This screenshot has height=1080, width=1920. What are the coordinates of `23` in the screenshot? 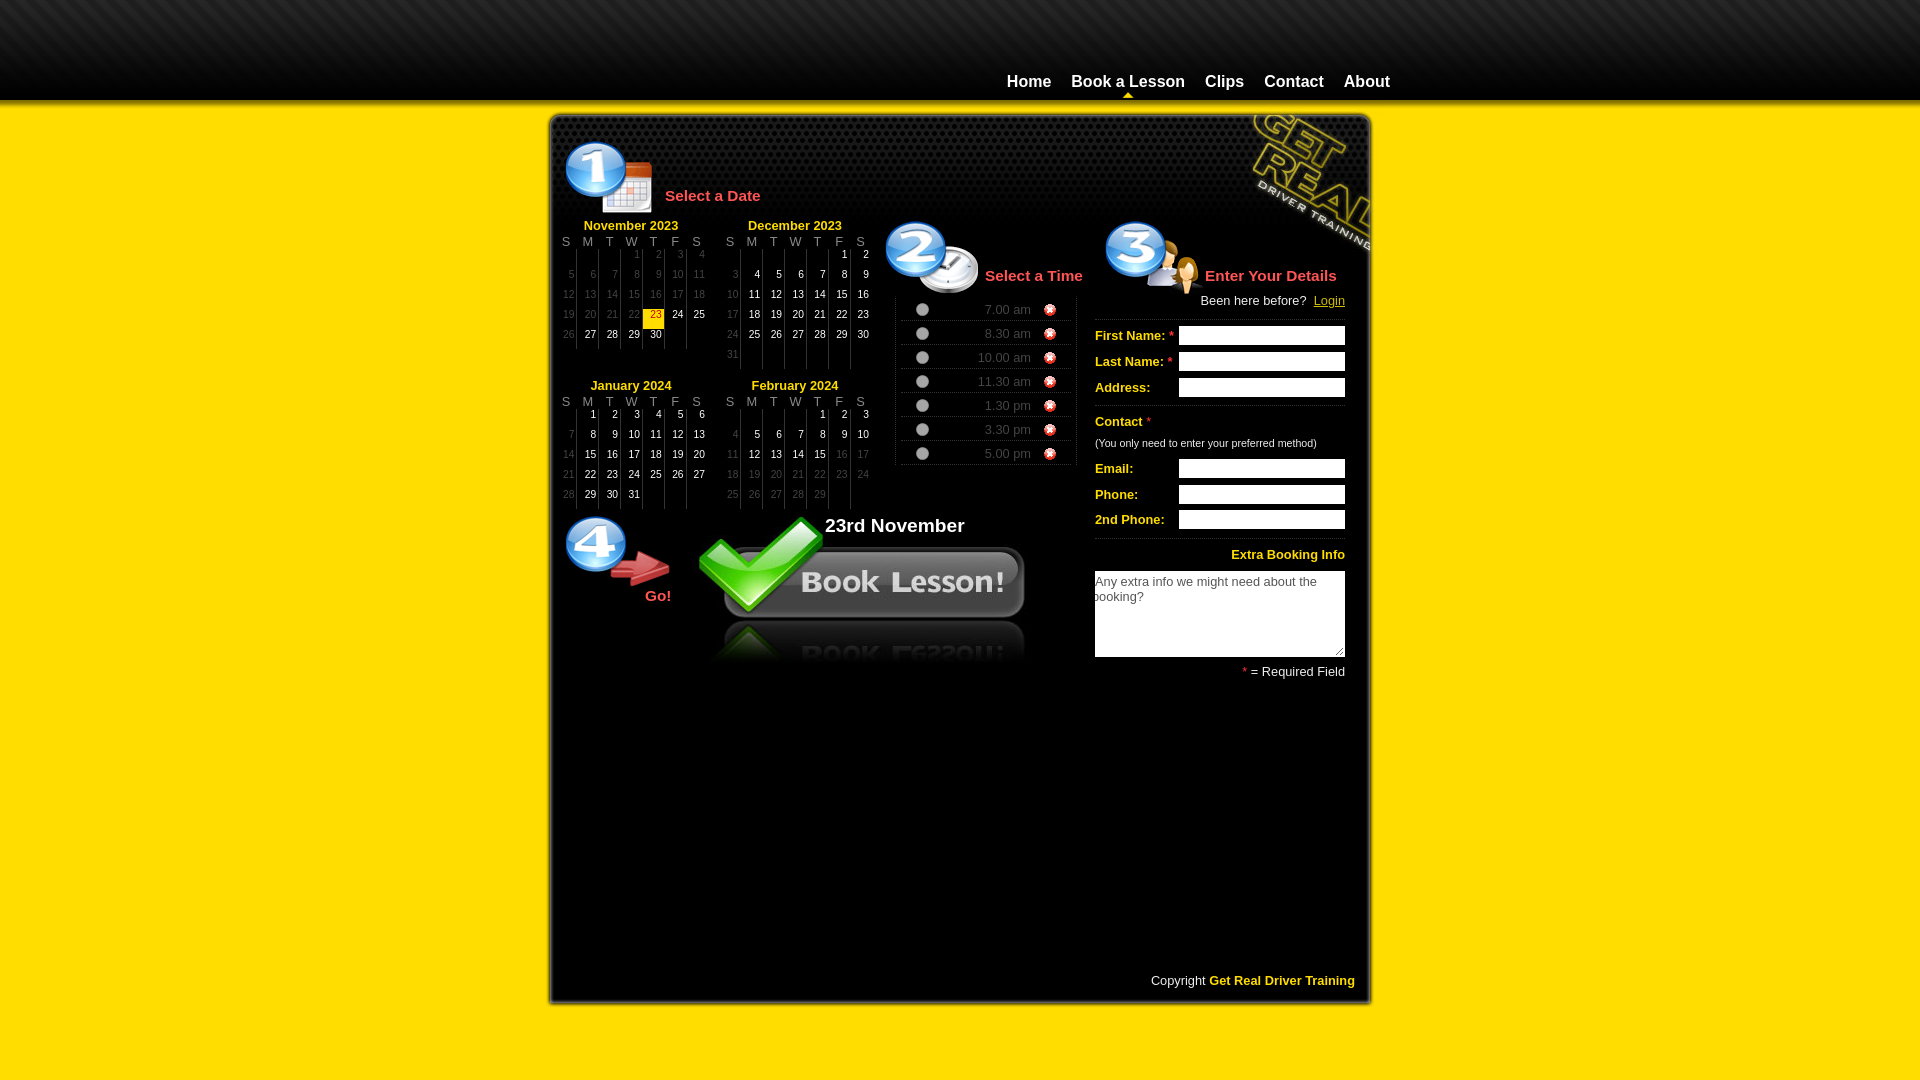 It's located at (861, 319).